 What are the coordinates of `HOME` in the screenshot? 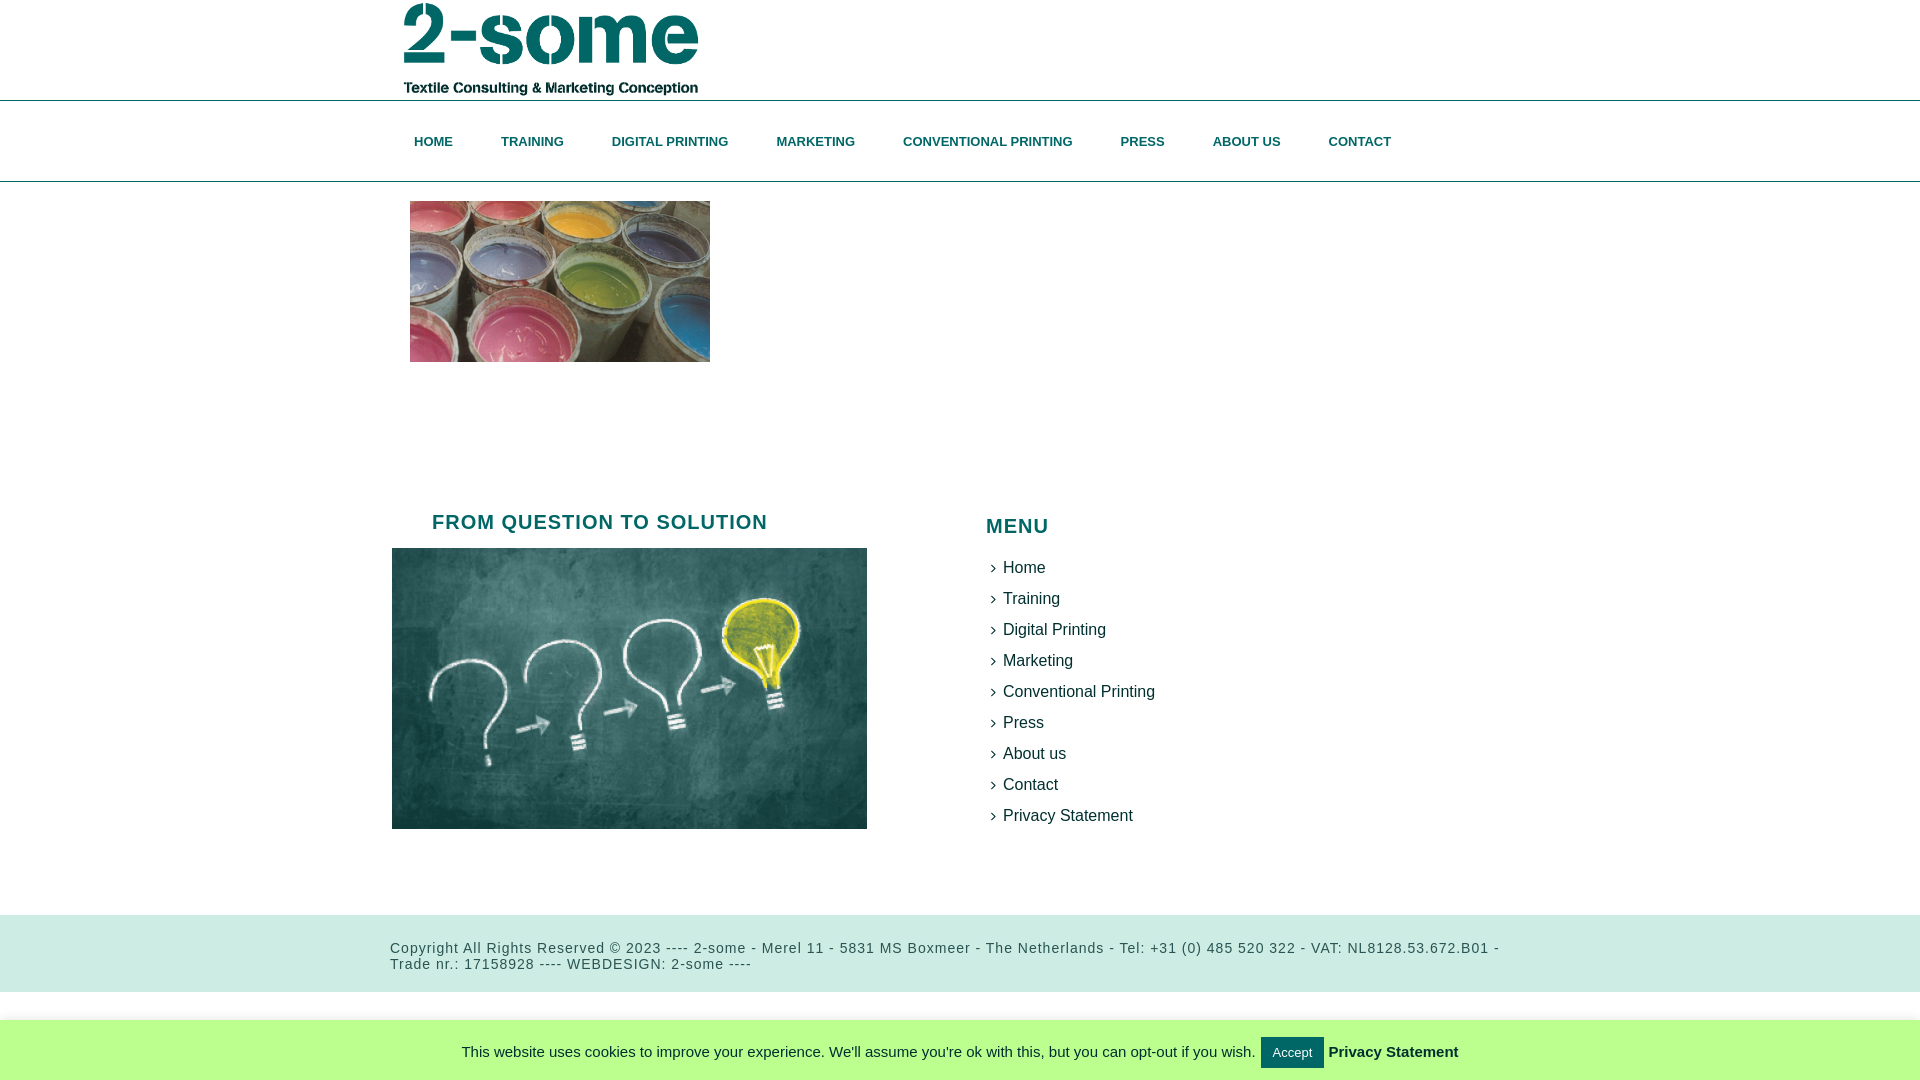 It's located at (434, 142).